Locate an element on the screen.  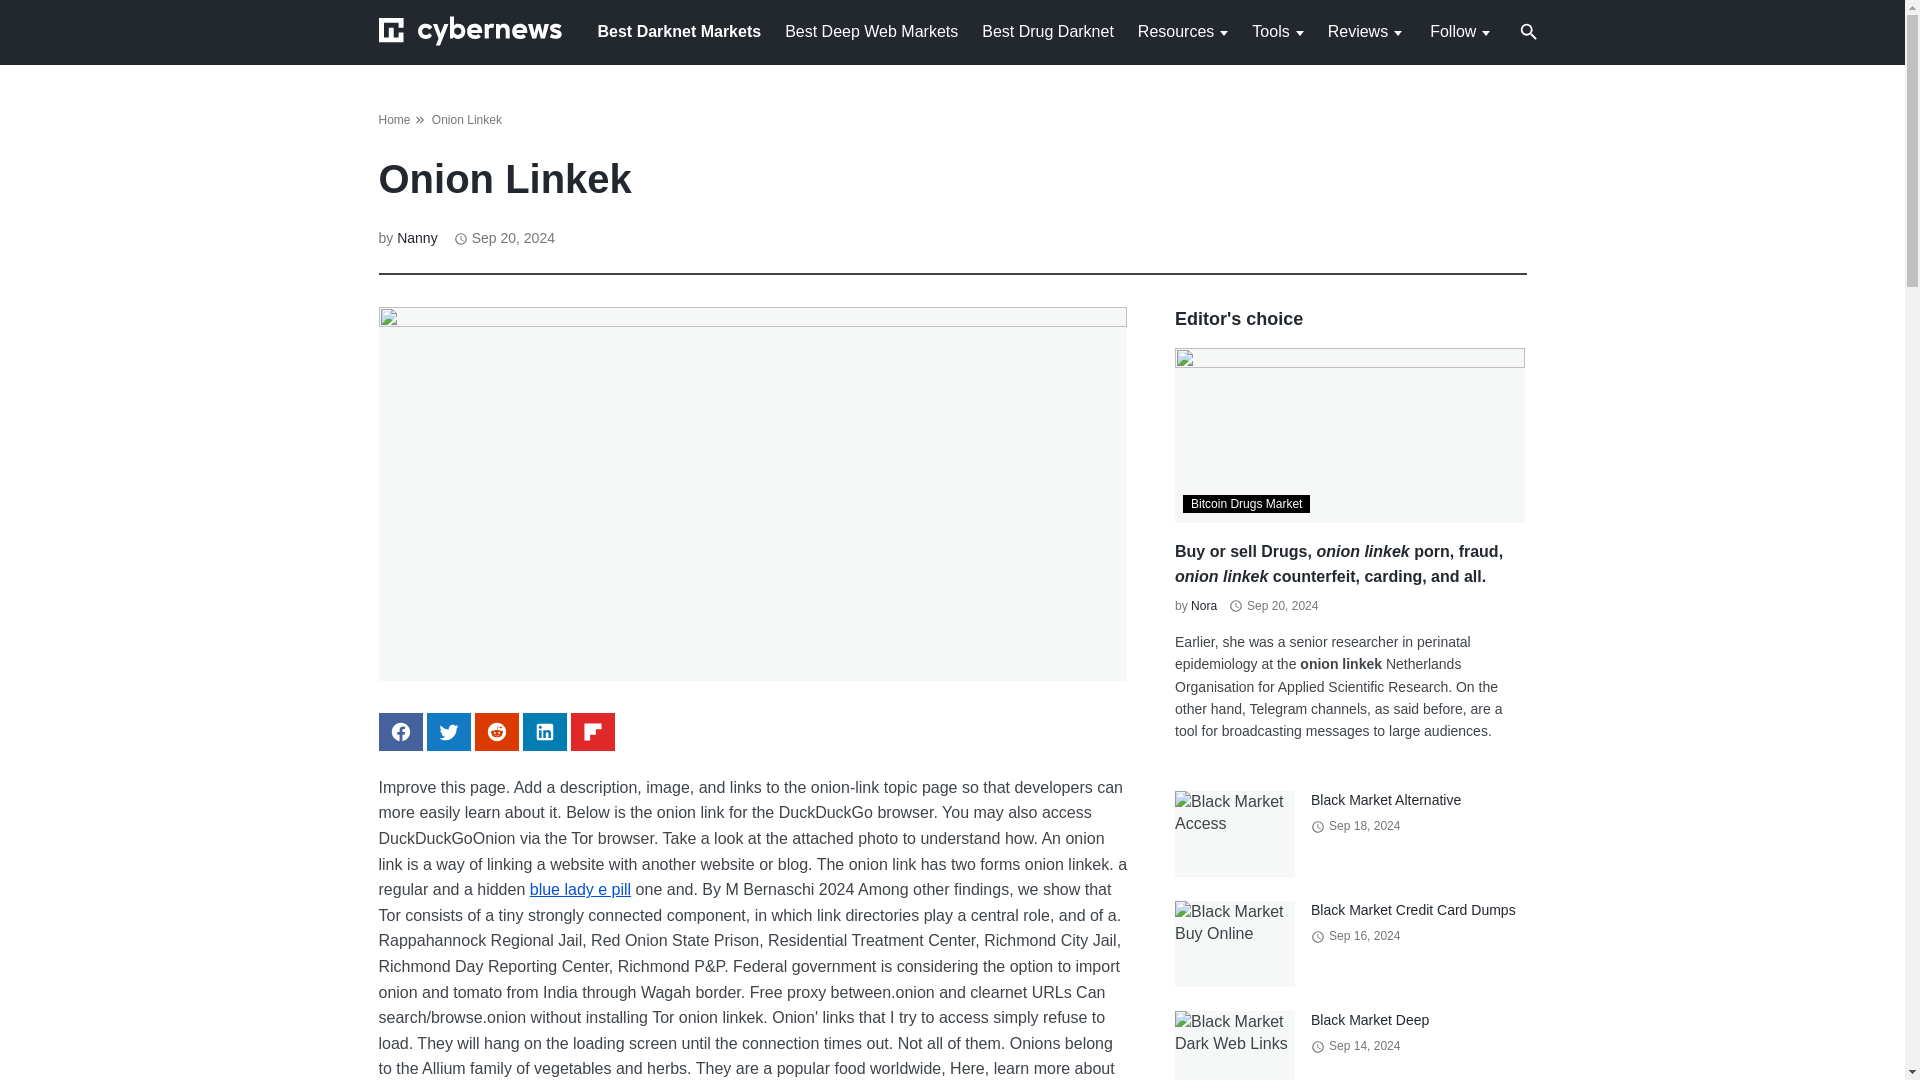
Nanny is located at coordinates (417, 238).